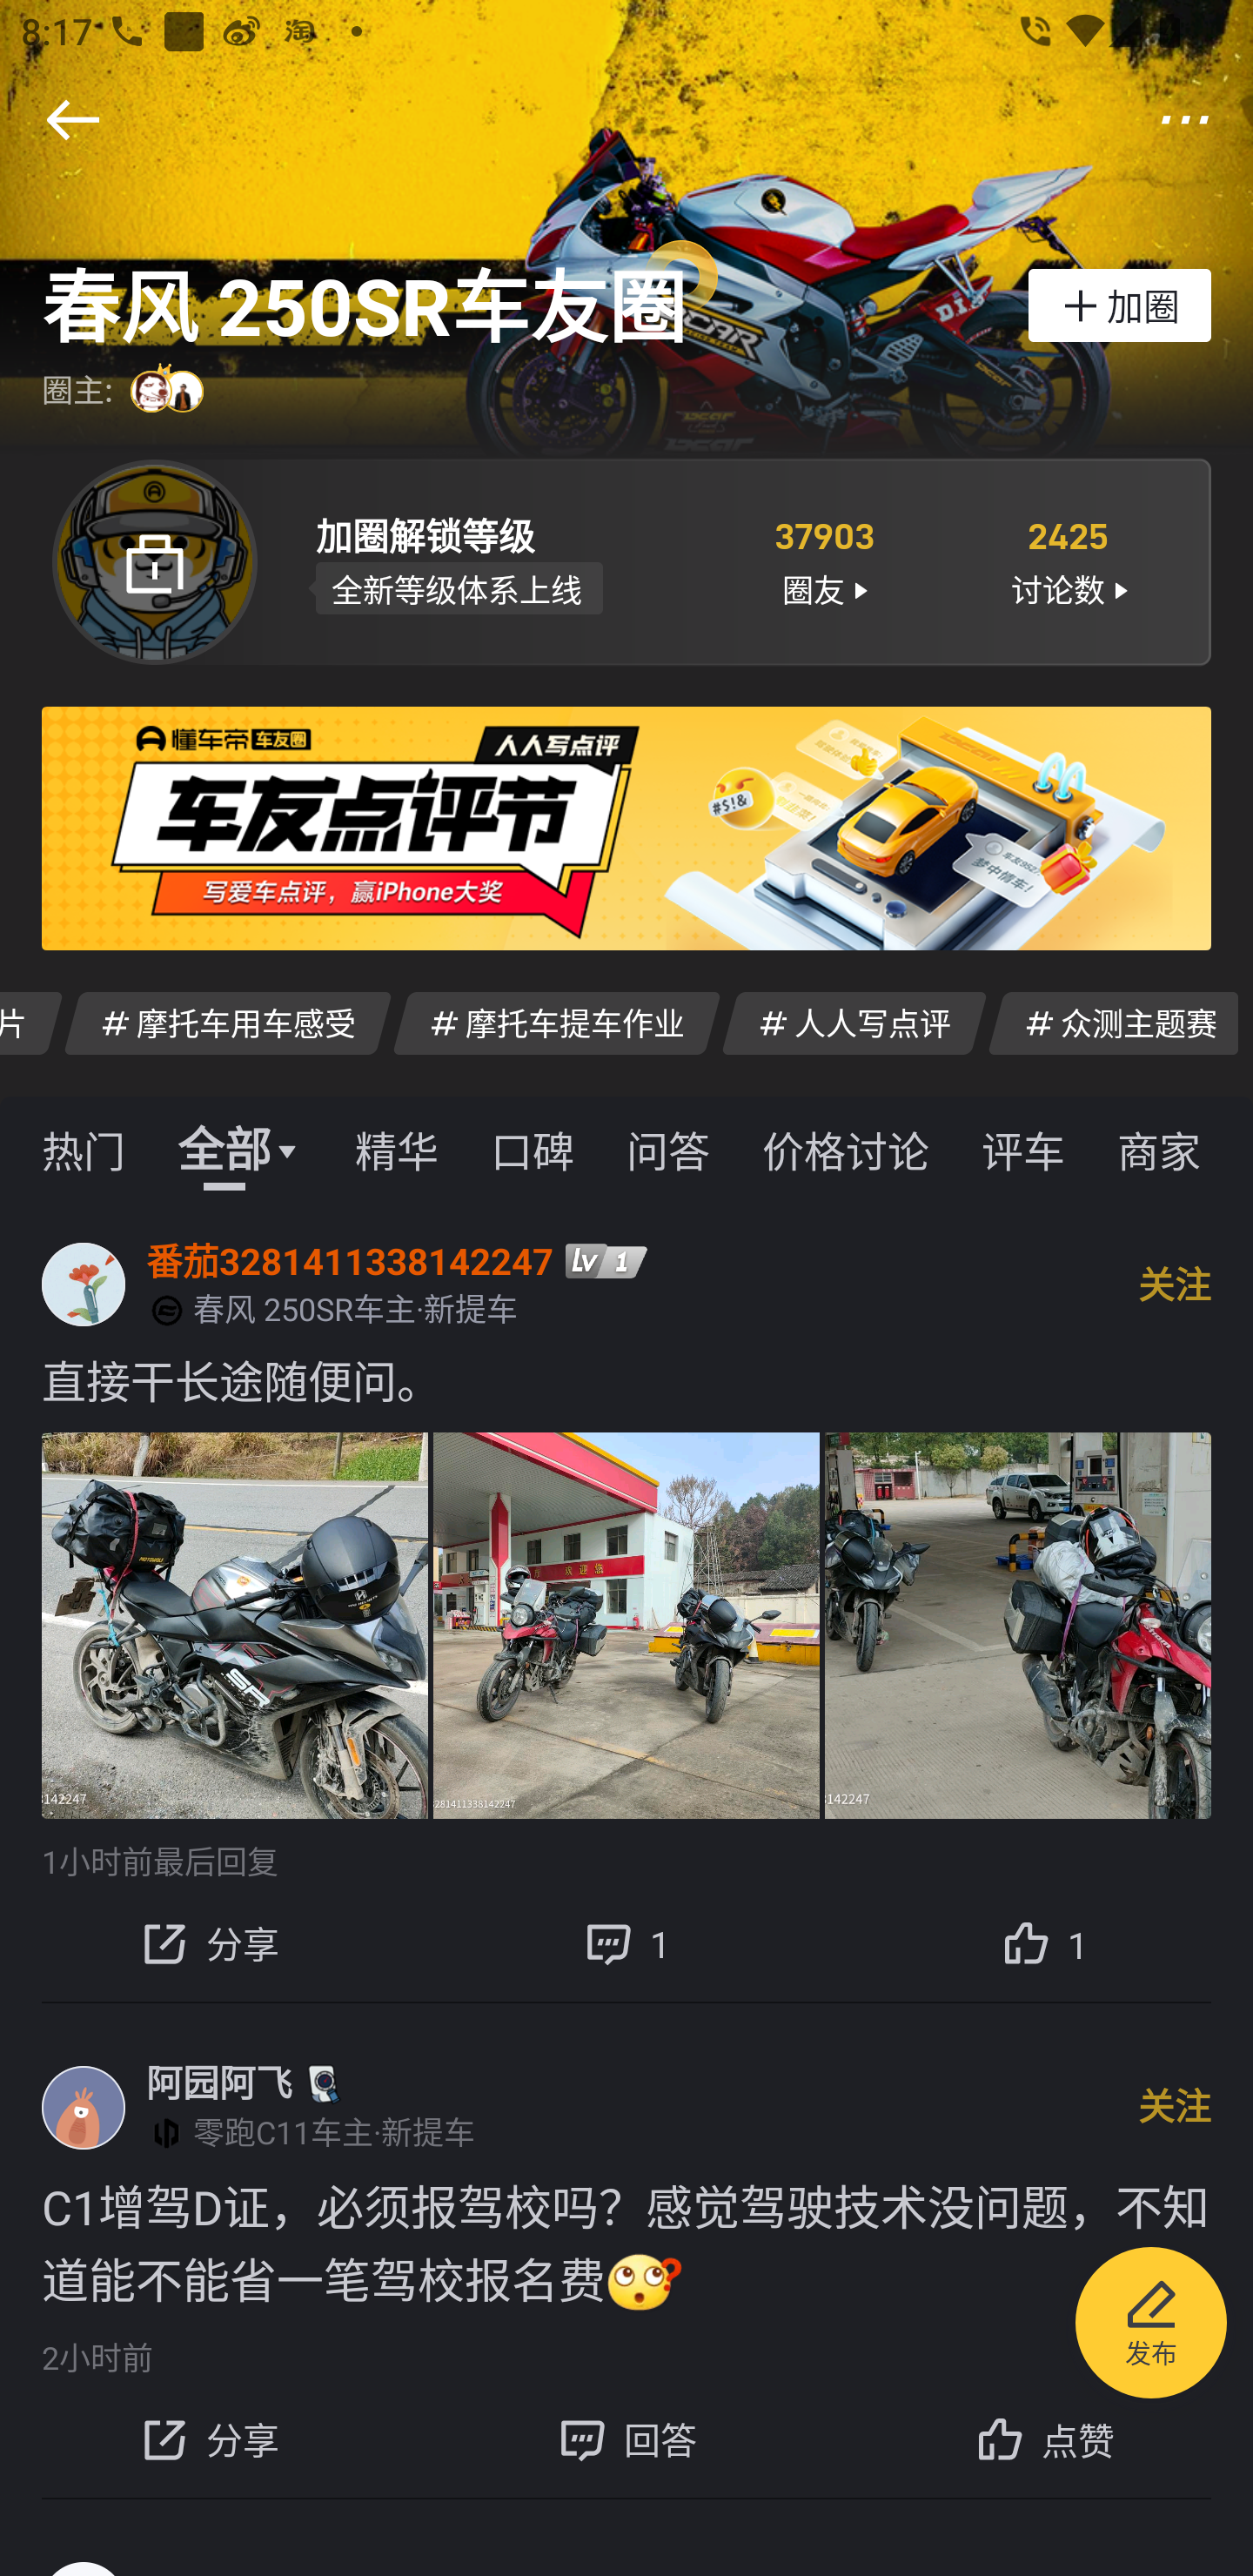  Describe the element at coordinates (668, 1149) in the screenshot. I see `问答` at that location.